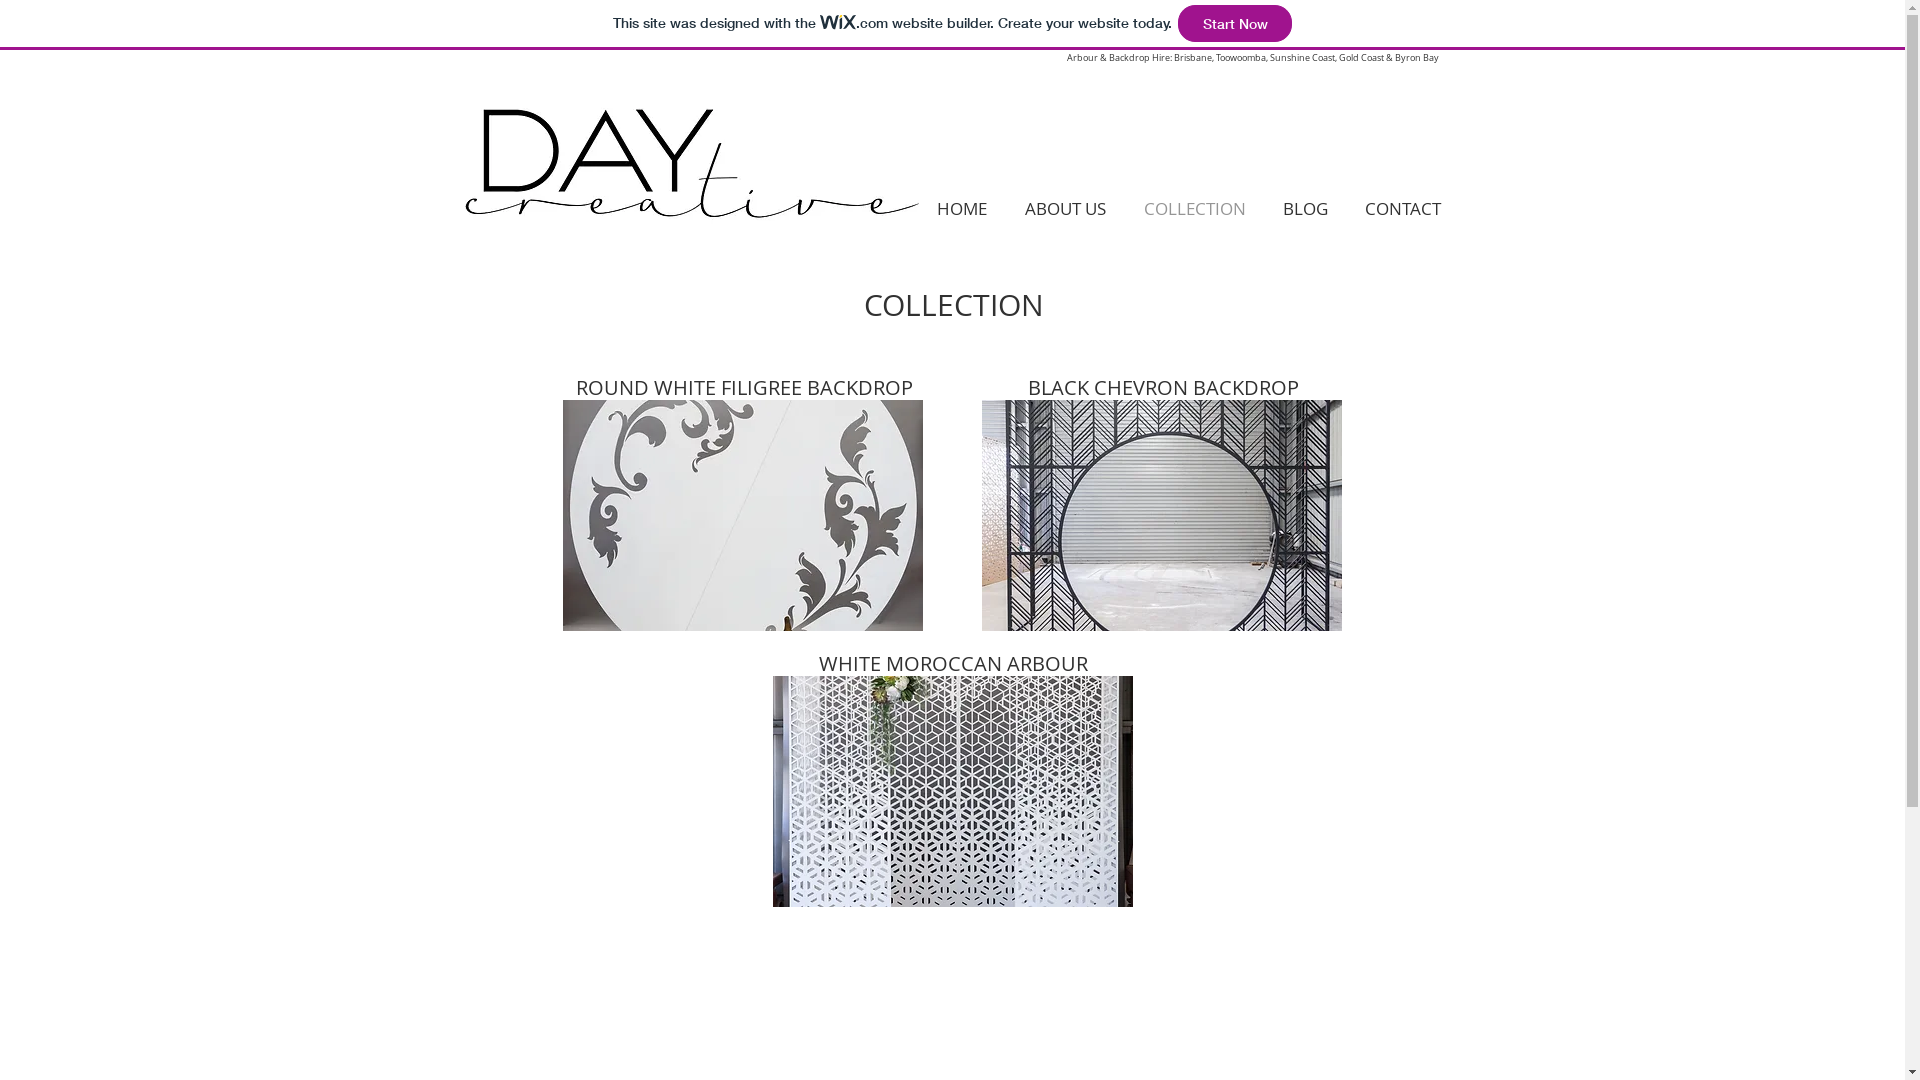  What do you see at coordinates (1305, 209) in the screenshot?
I see `BLOG` at bounding box center [1305, 209].